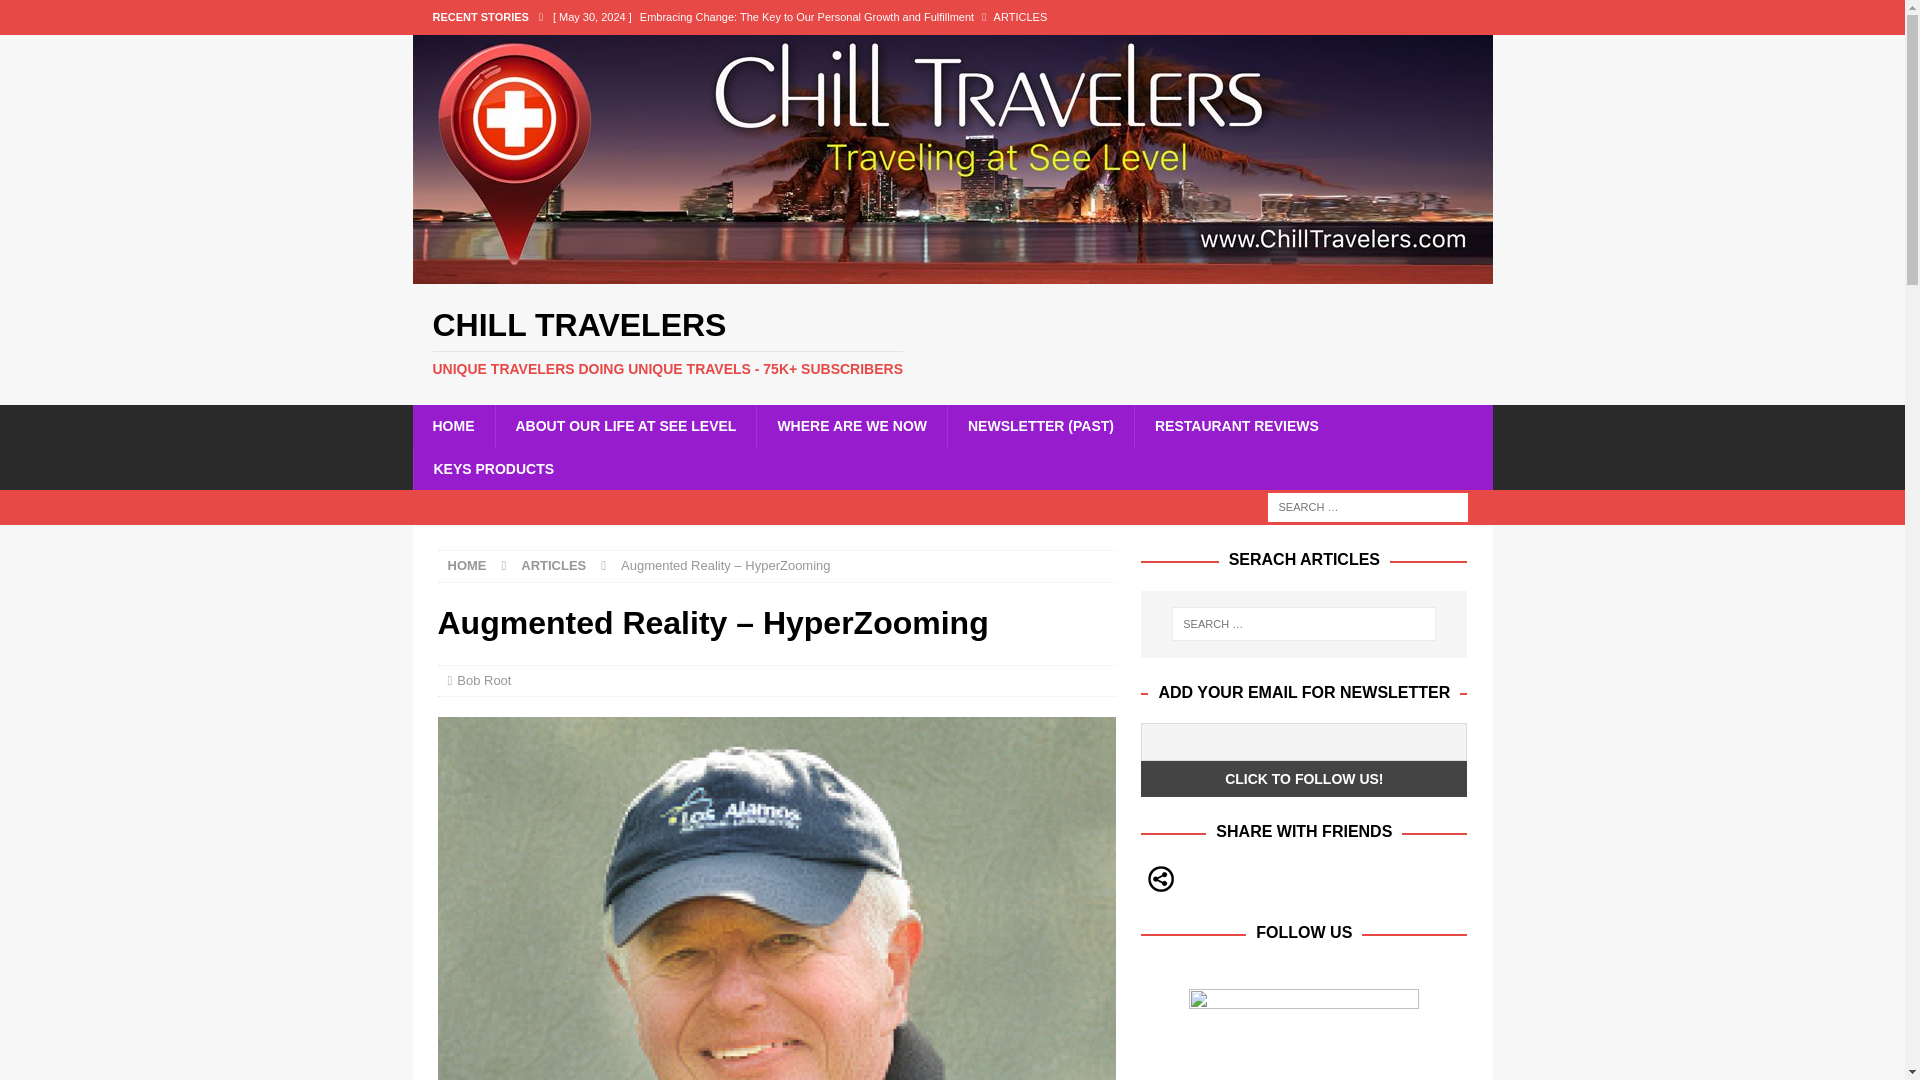 This screenshot has height=1080, width=1920. What do you see at coordinates (952, 272) in the screenshot?
I see `Chill Travelers` at bounding box center [952, 272].